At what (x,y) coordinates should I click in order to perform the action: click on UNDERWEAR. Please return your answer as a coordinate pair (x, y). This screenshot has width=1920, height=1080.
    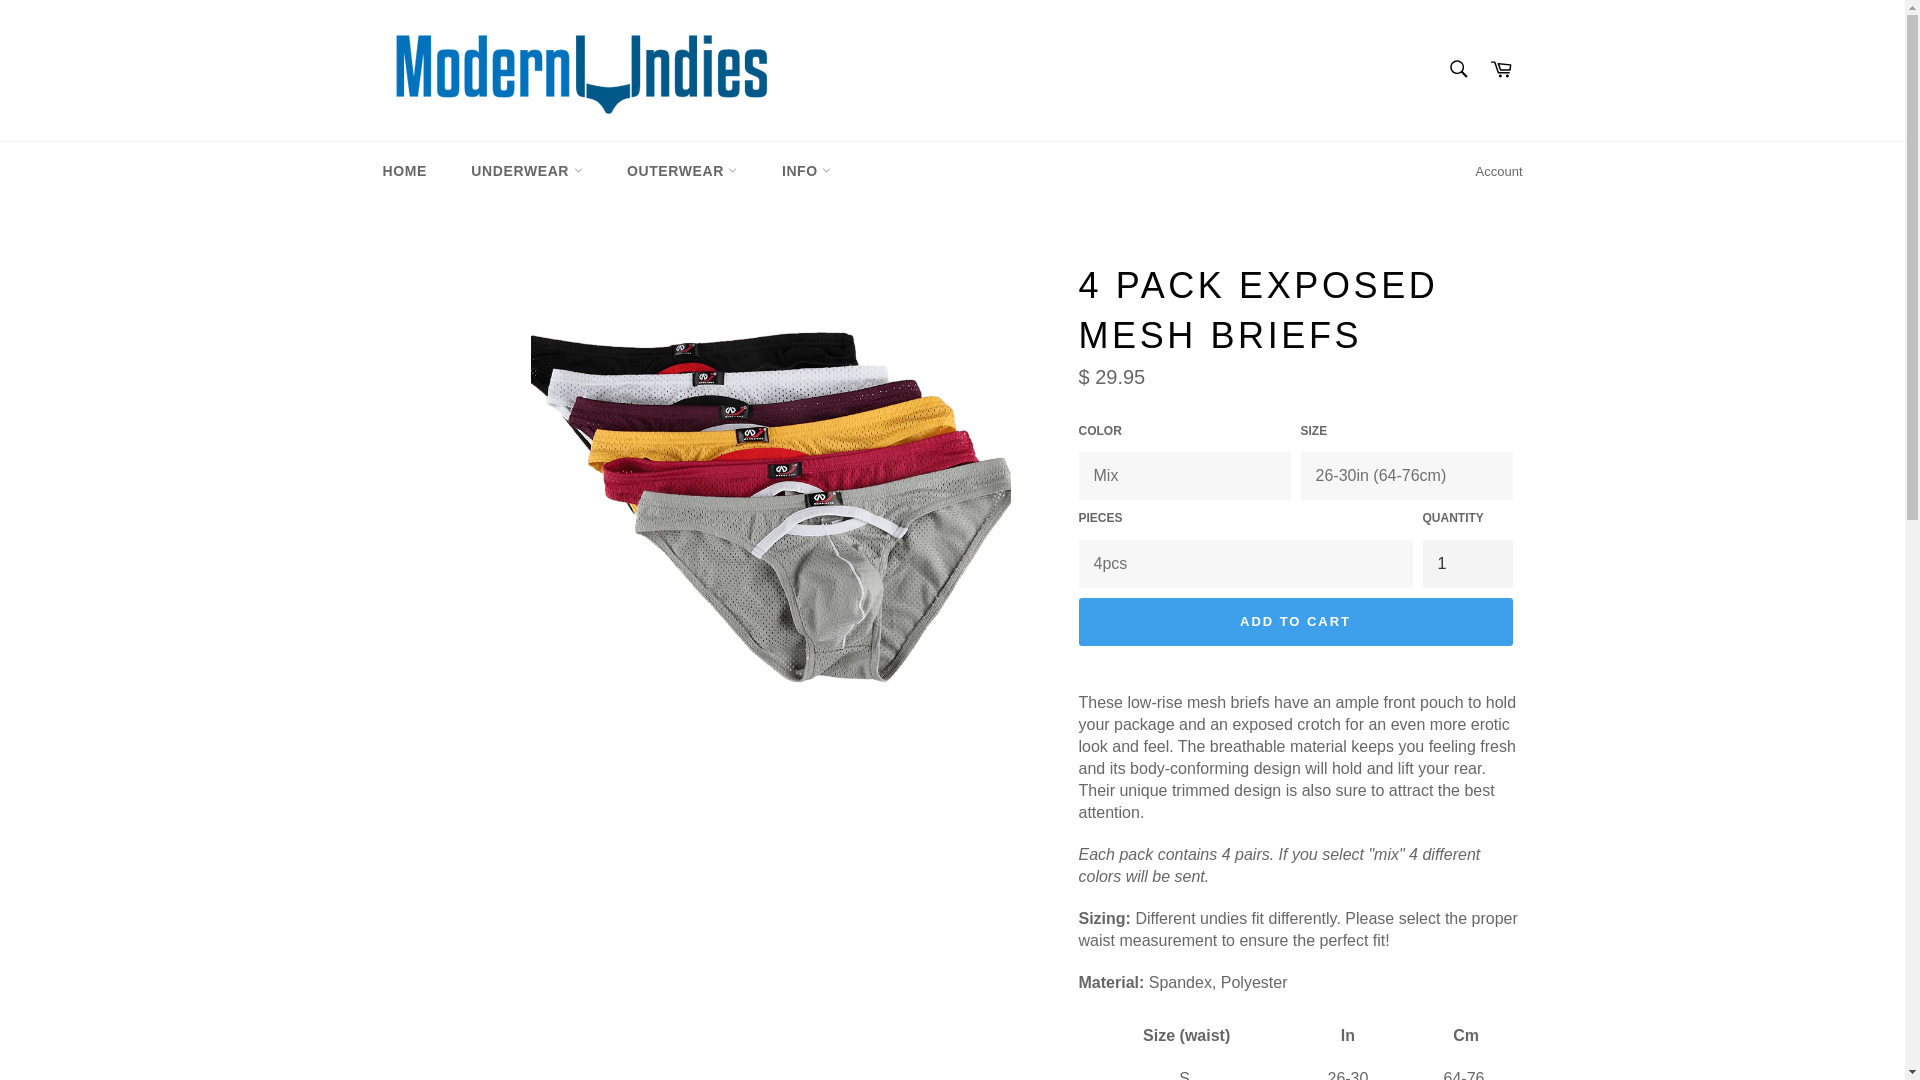
    Looking at the image, I should click on (526, 170).